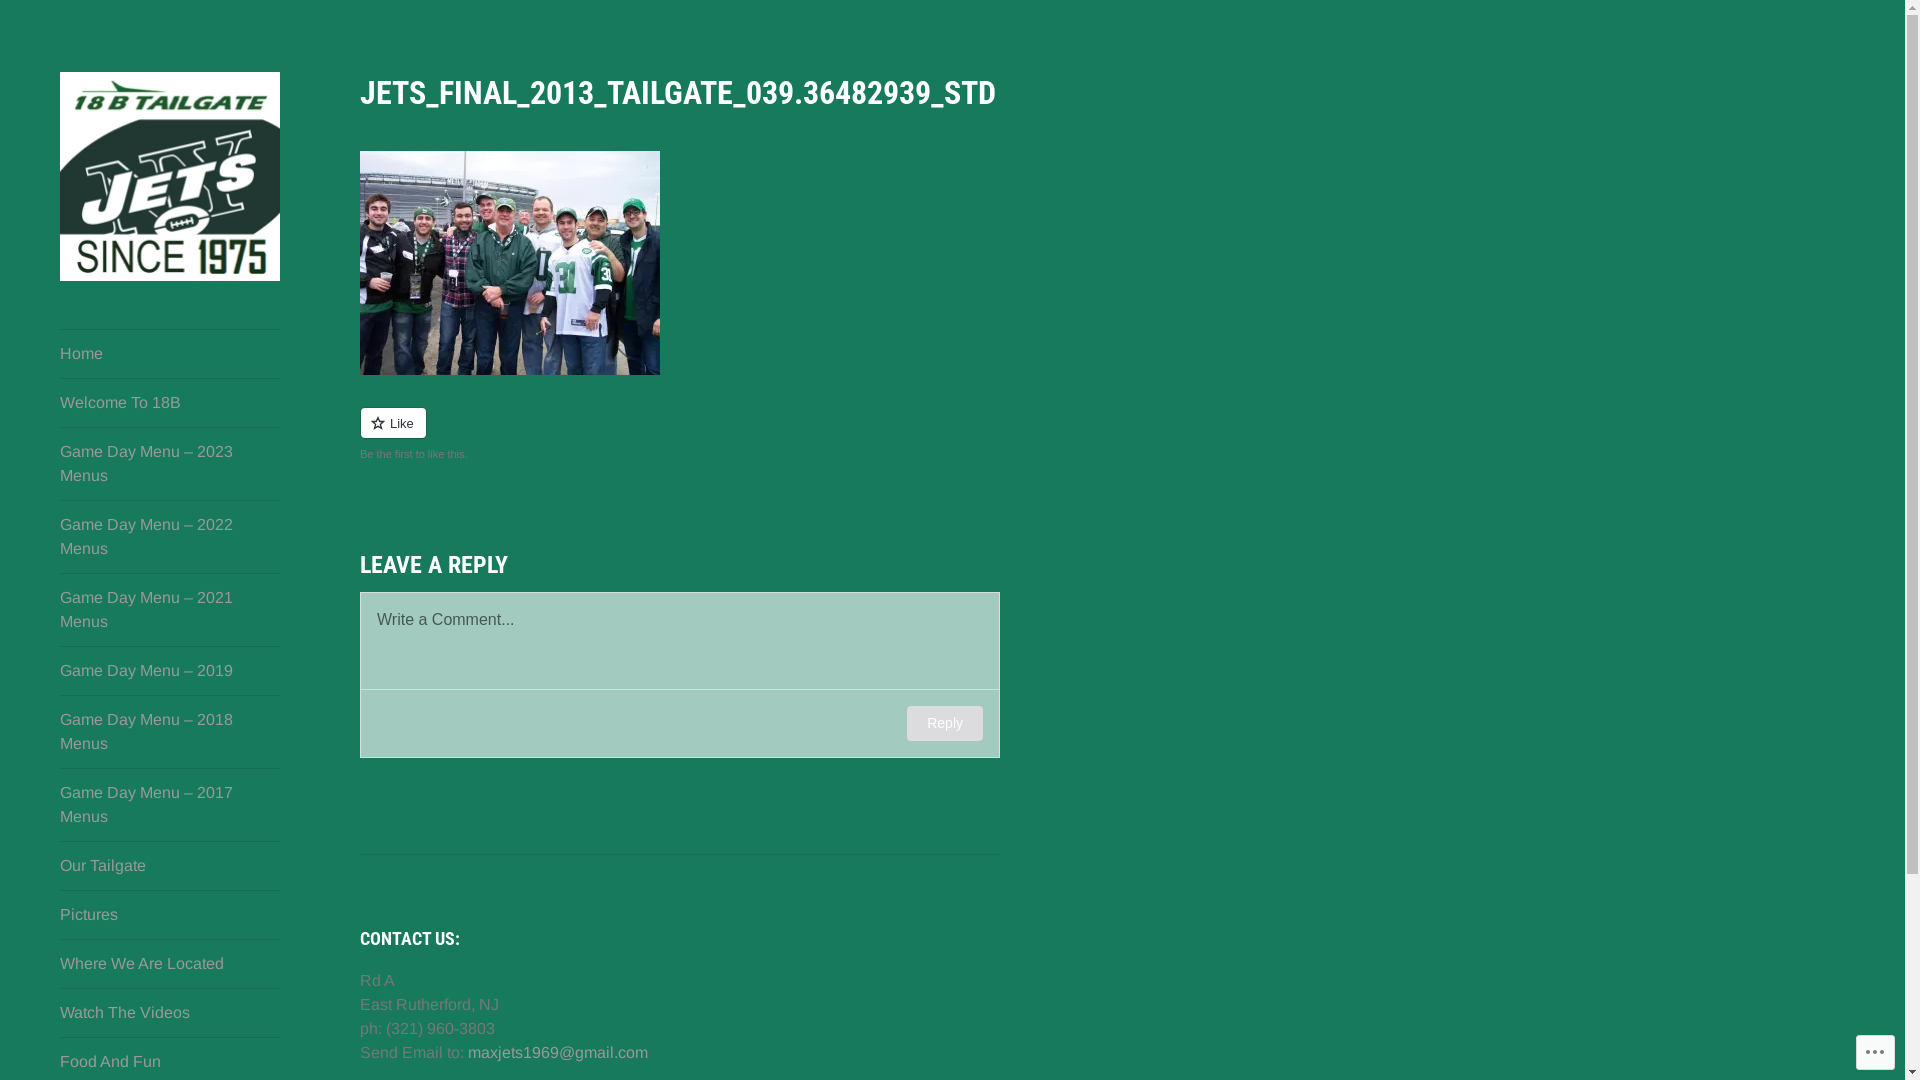 This screenshot has width=1920, height=1080. What do you see at coordinates (170, 354) in the screenshot?
I see `Home` at bounding box center [170, 354].